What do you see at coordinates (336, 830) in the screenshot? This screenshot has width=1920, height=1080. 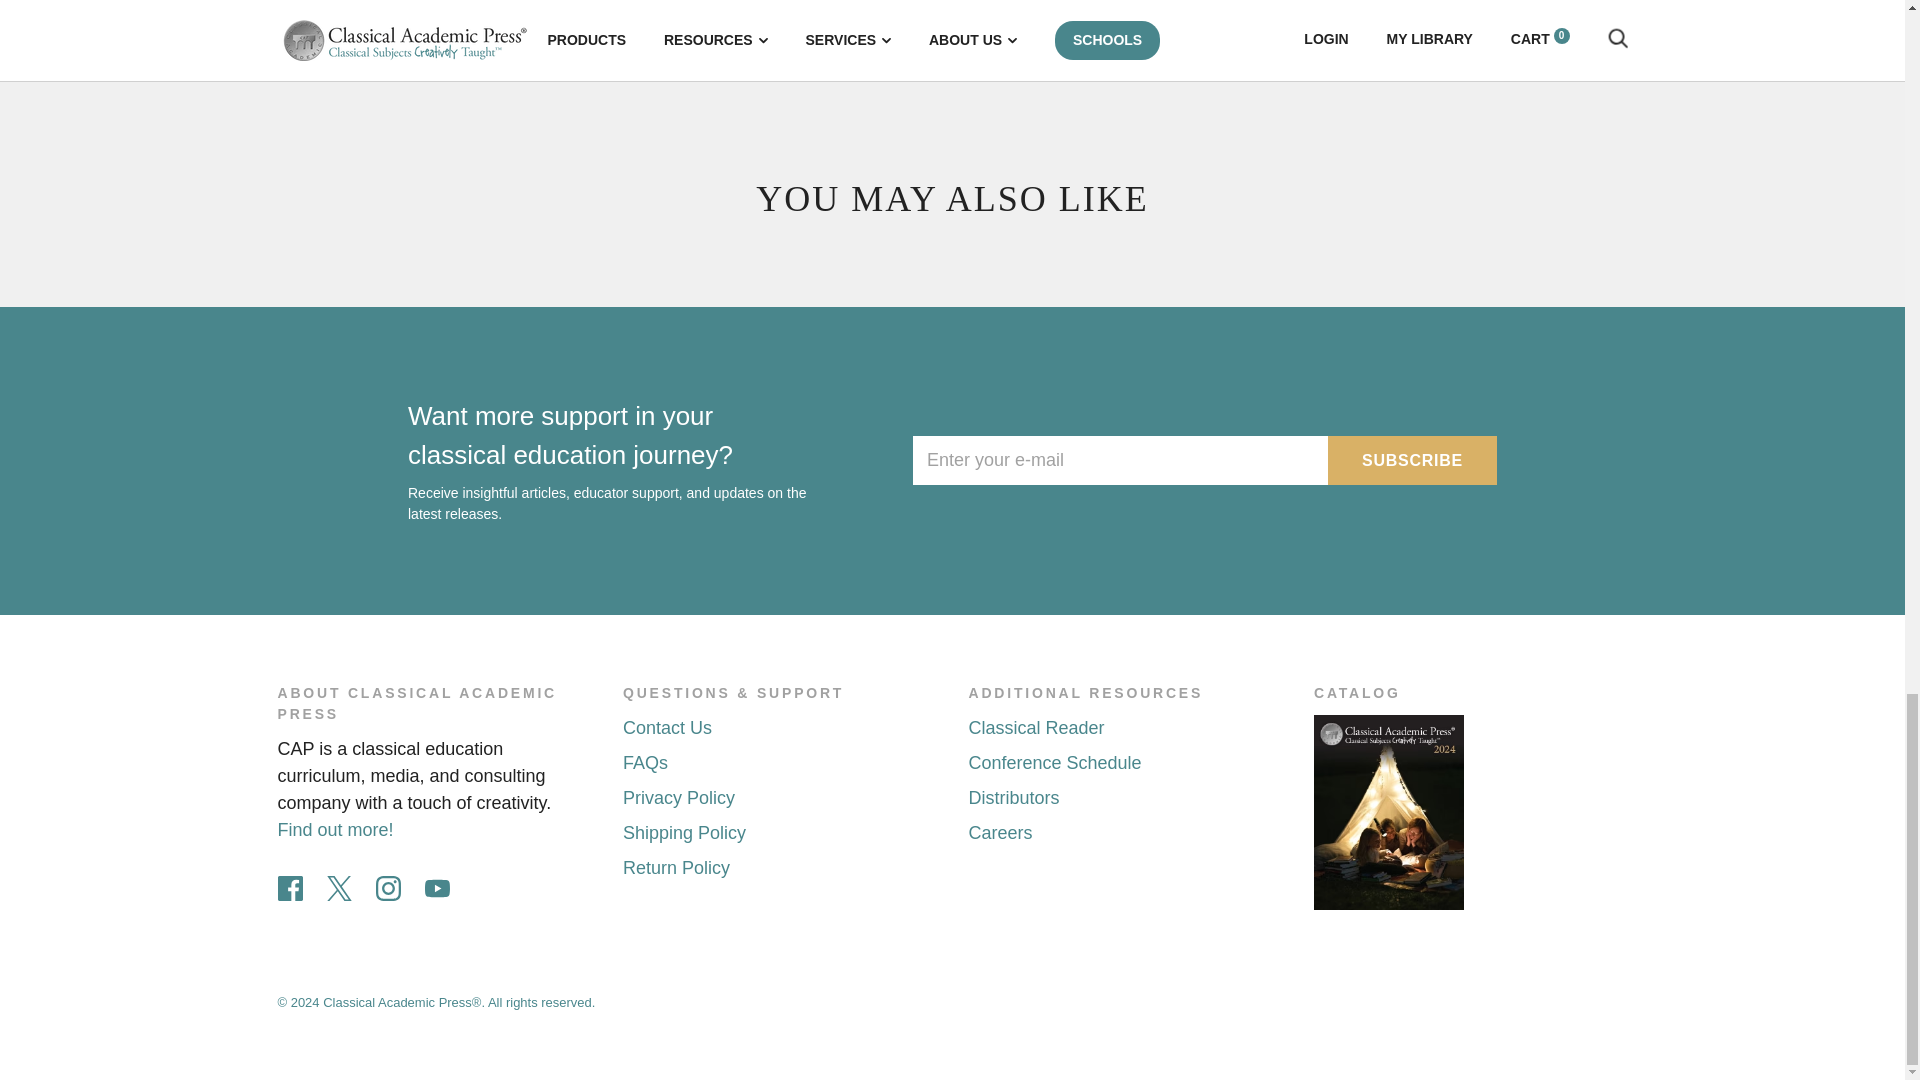 I see `Our Story` at bounding box center [336, 830].